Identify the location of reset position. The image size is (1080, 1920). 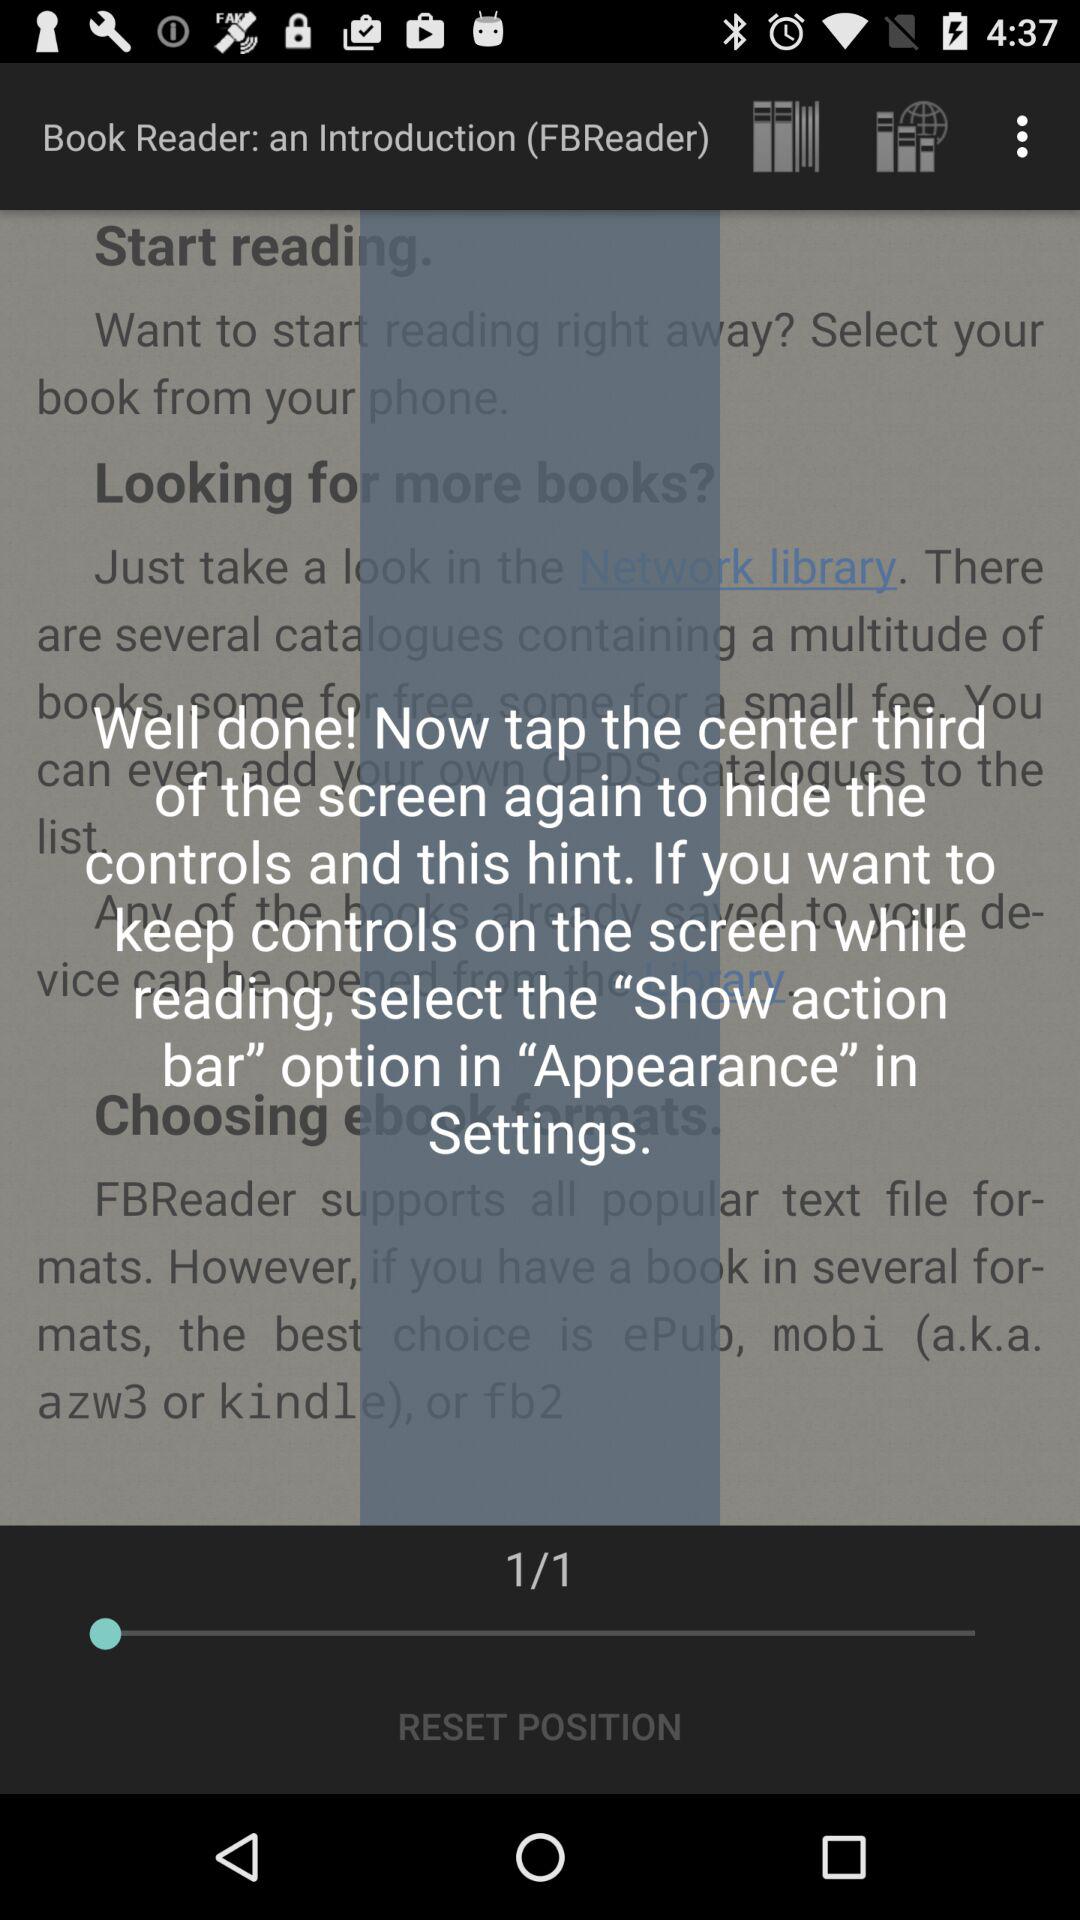
(540, 1728).